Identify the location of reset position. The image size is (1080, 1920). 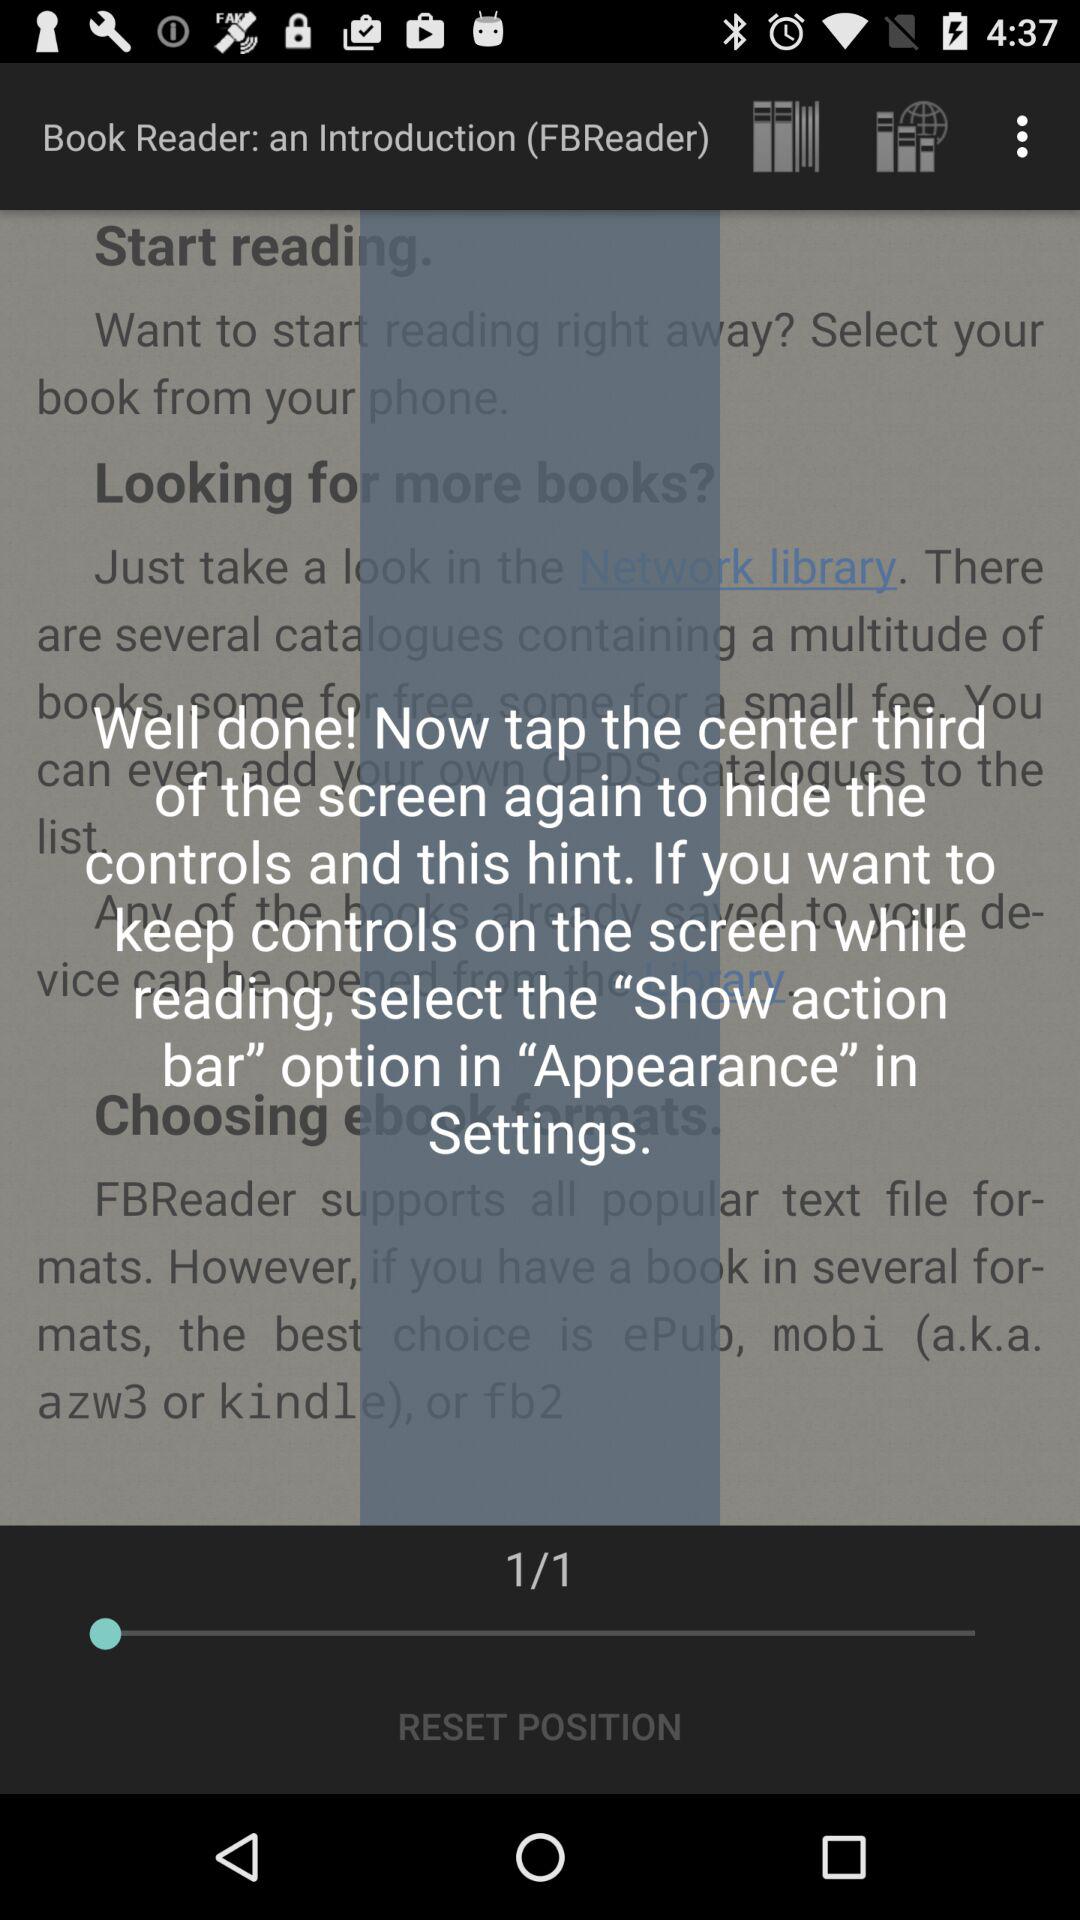
(540, 1728).